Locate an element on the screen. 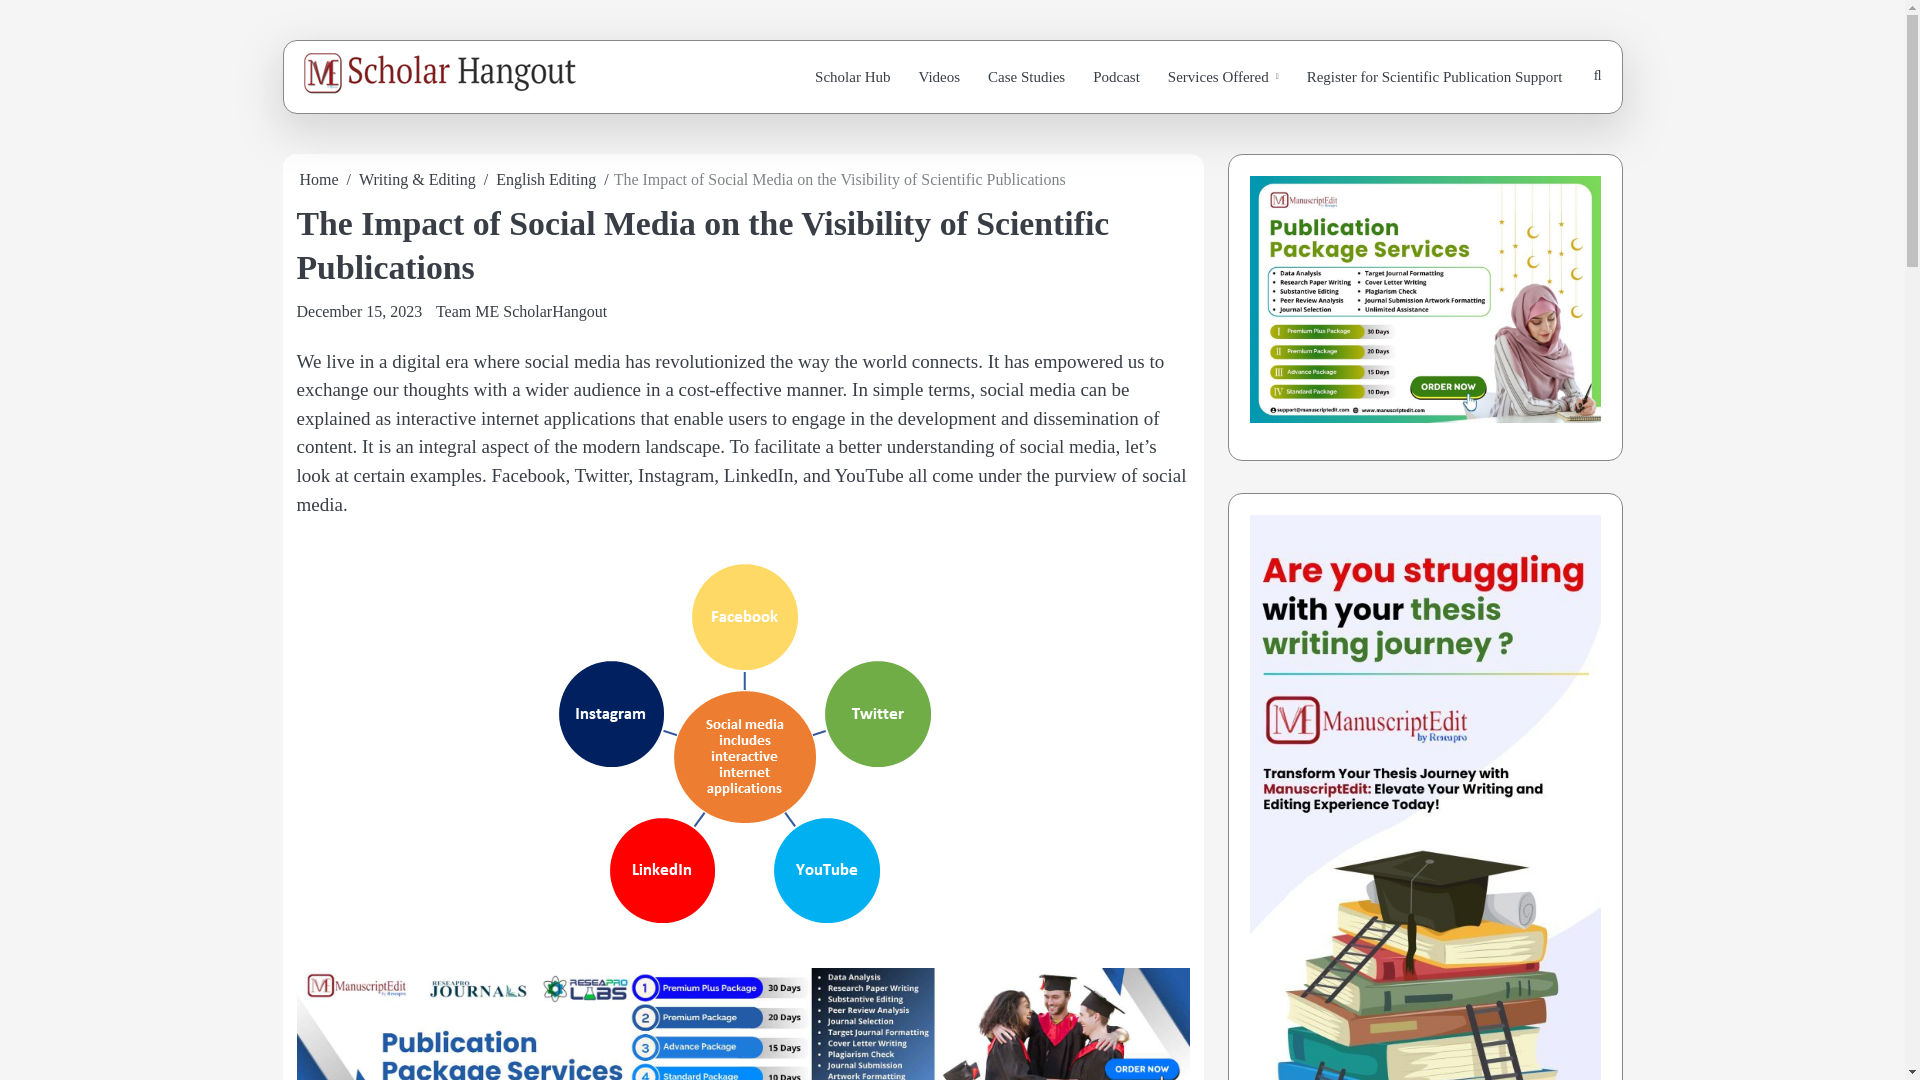 Image resolution: width=1920 pixels, height=1080 pixels. Home is located at coordinates (319, 178).